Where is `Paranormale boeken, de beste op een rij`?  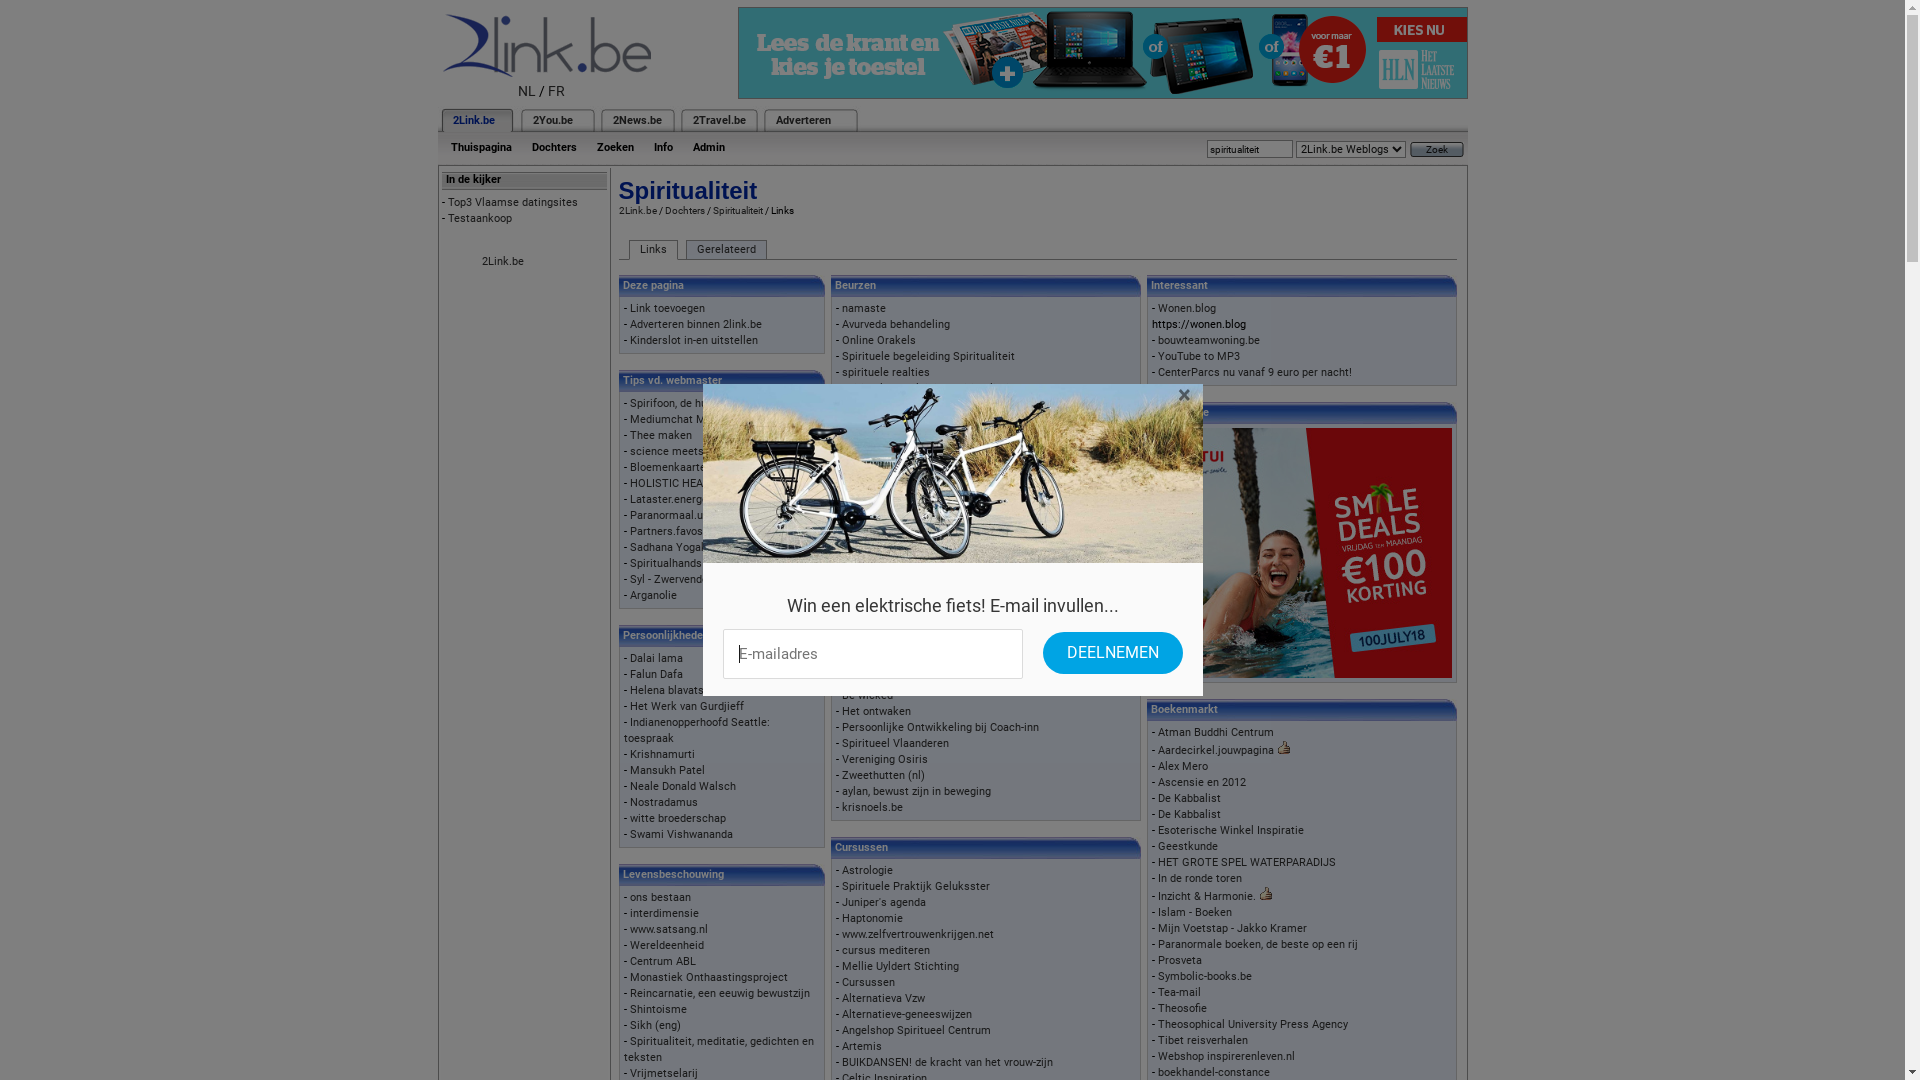 Paranormale boeken, de beste op een rij is located at coordinates (1258, 944).